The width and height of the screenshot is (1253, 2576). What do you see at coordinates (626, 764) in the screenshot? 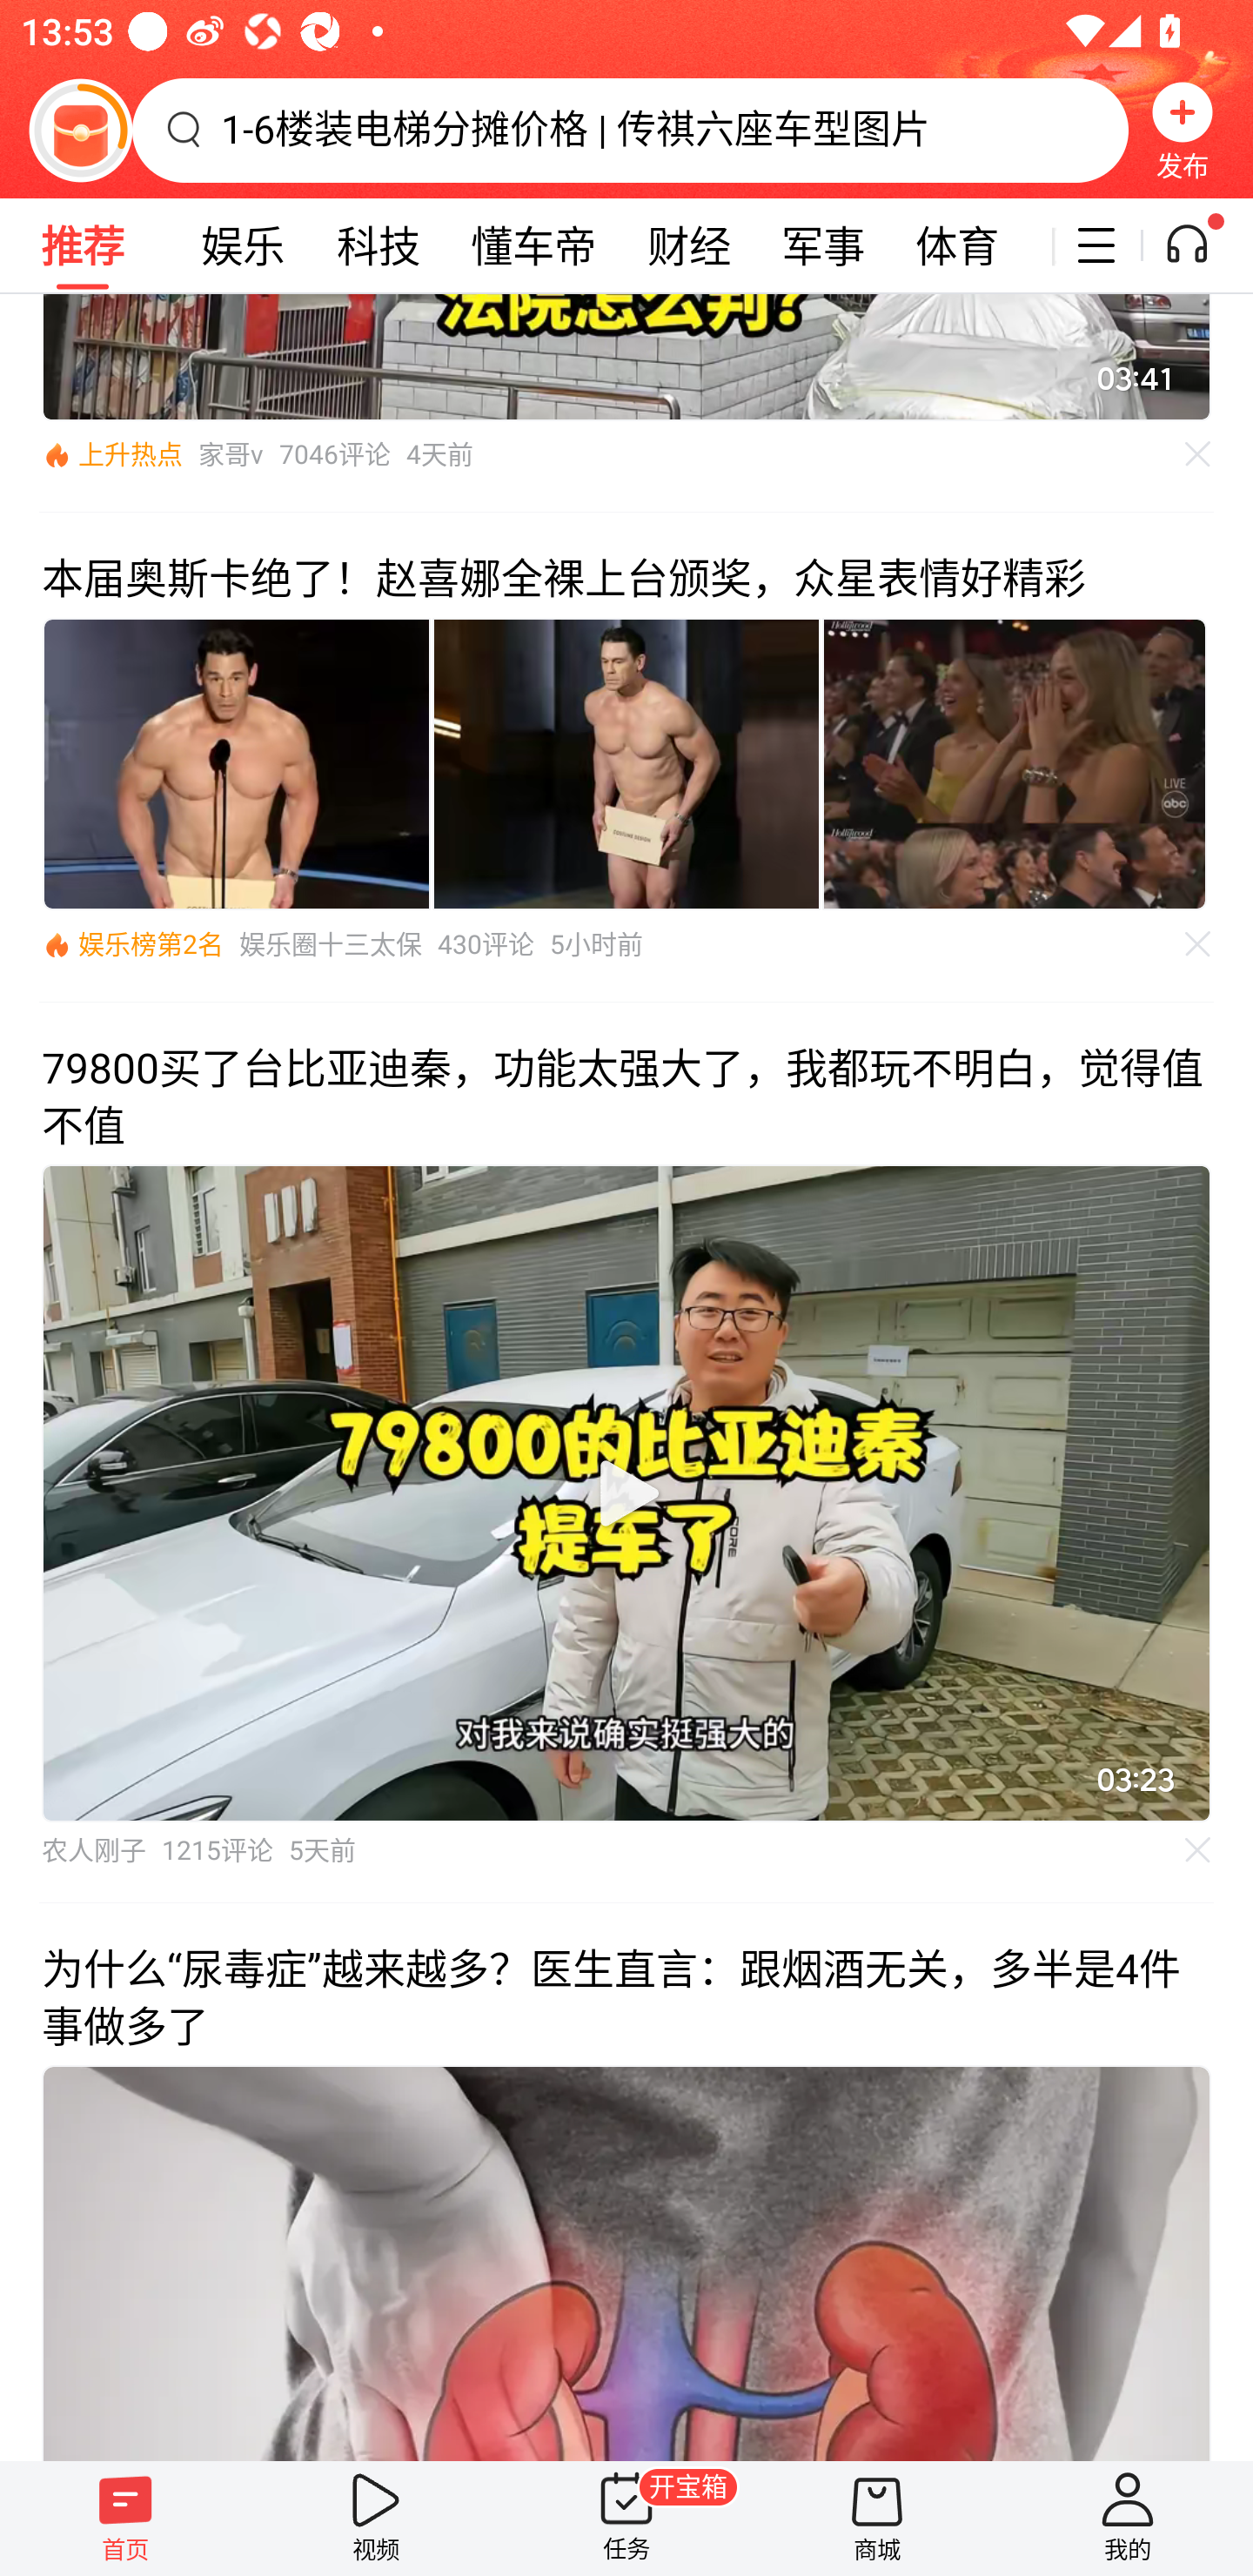
I see `内容图片` at bounding box center [626, 764].